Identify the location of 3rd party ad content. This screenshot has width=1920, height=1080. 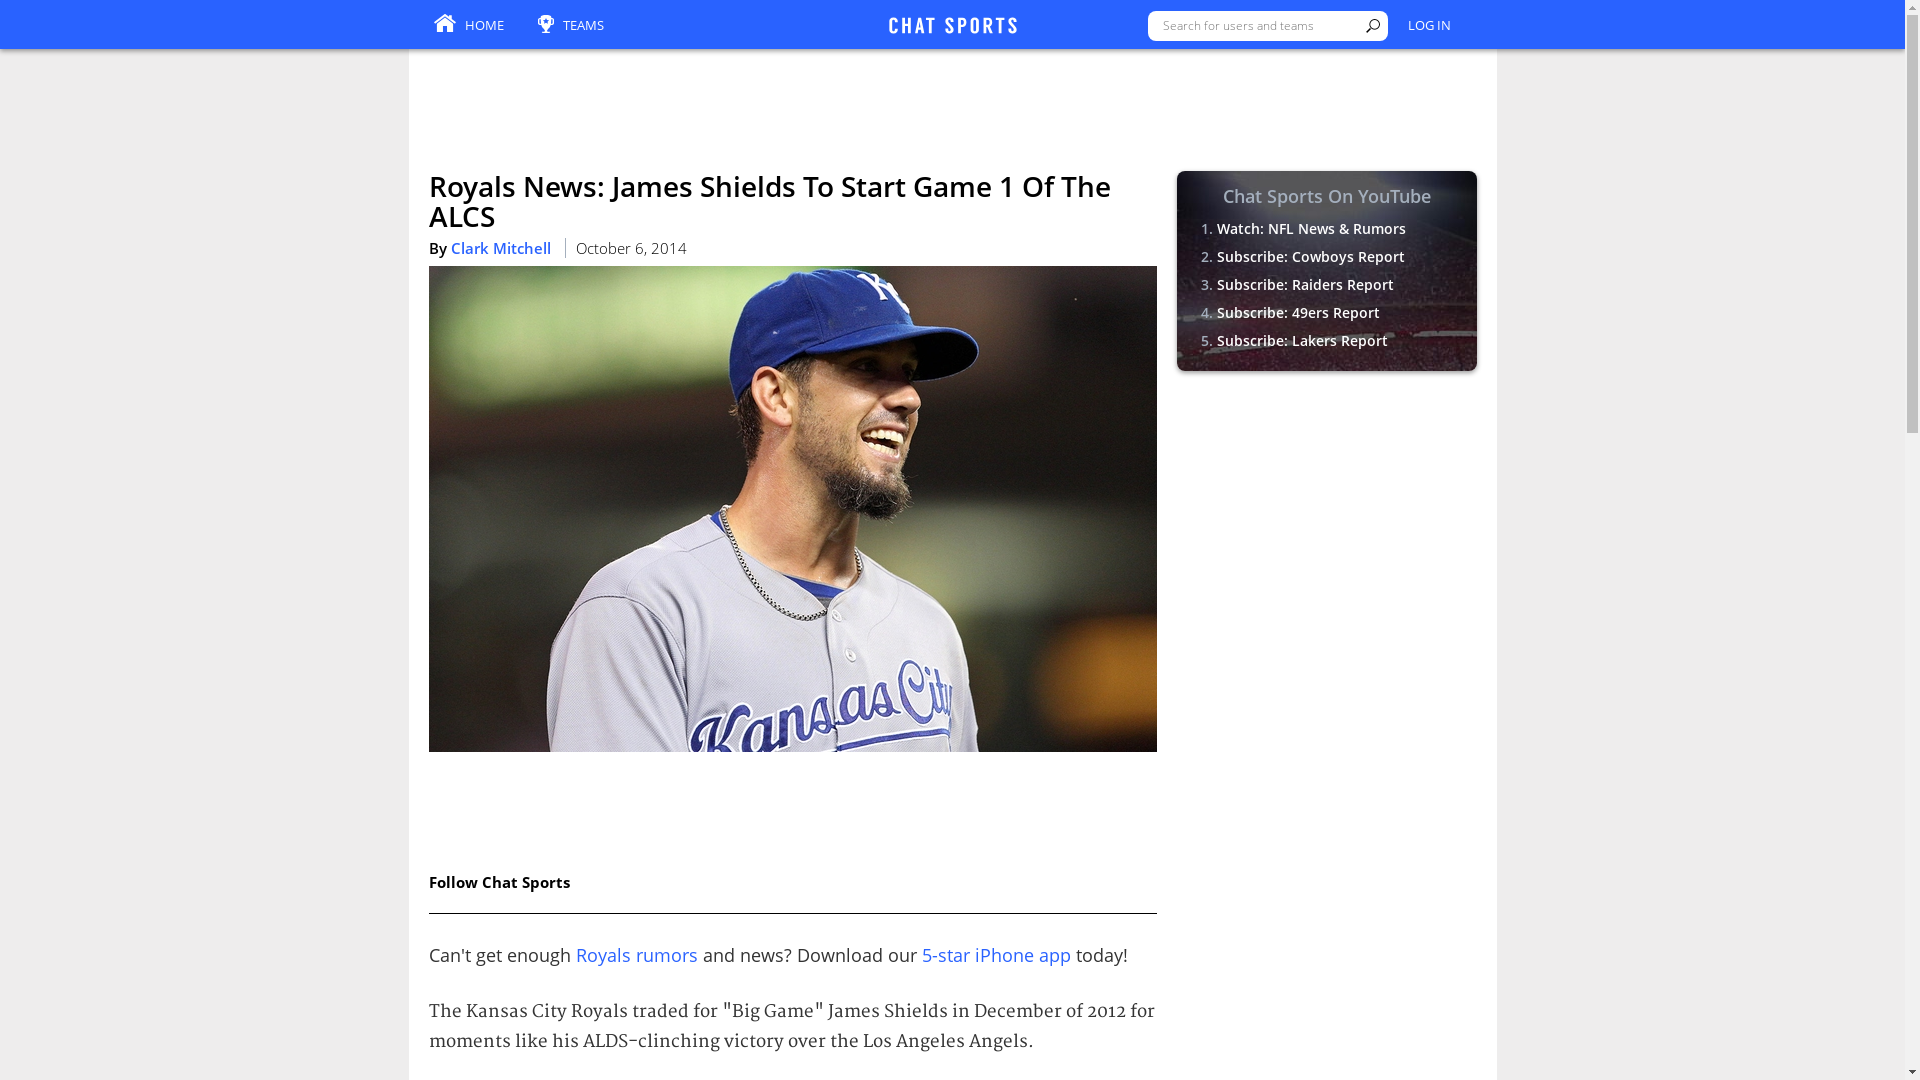
(951, 96).